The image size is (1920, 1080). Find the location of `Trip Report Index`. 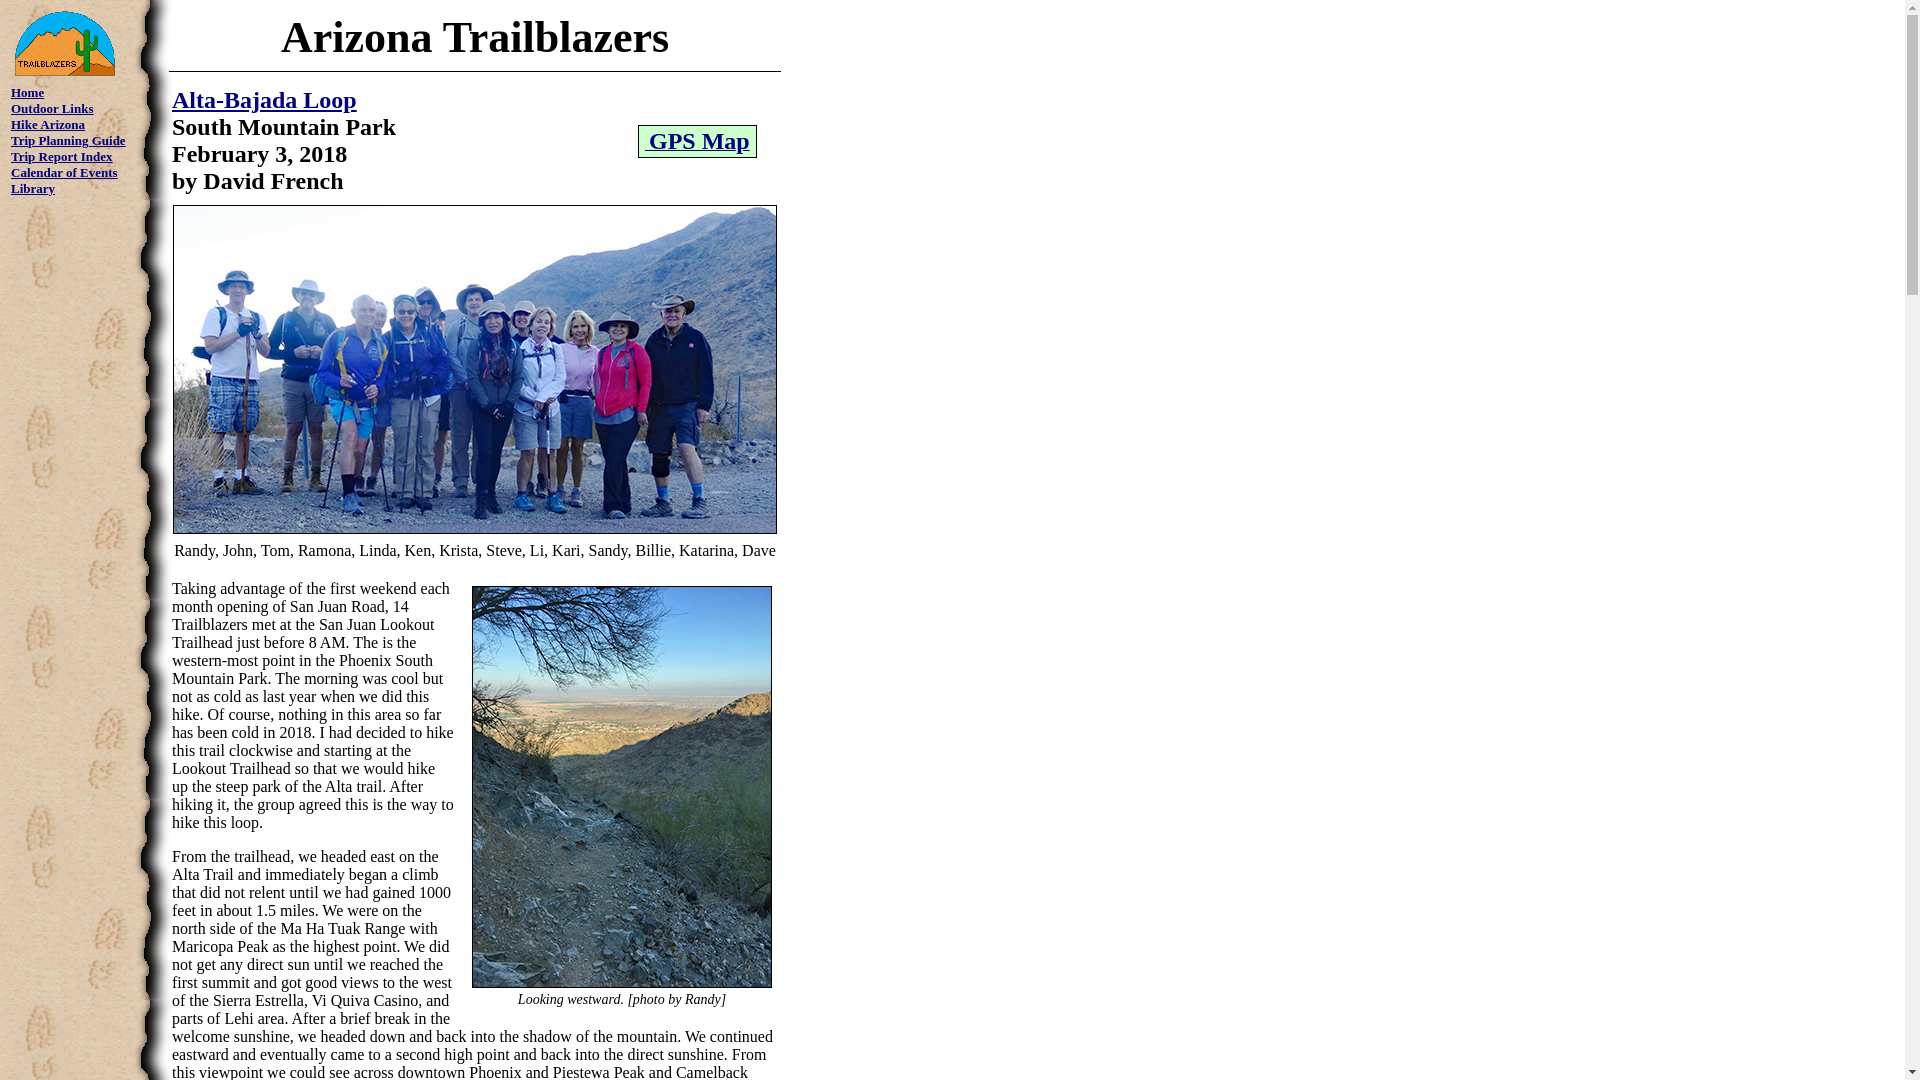

Trip Report Index is located at coordinates (62, 156).